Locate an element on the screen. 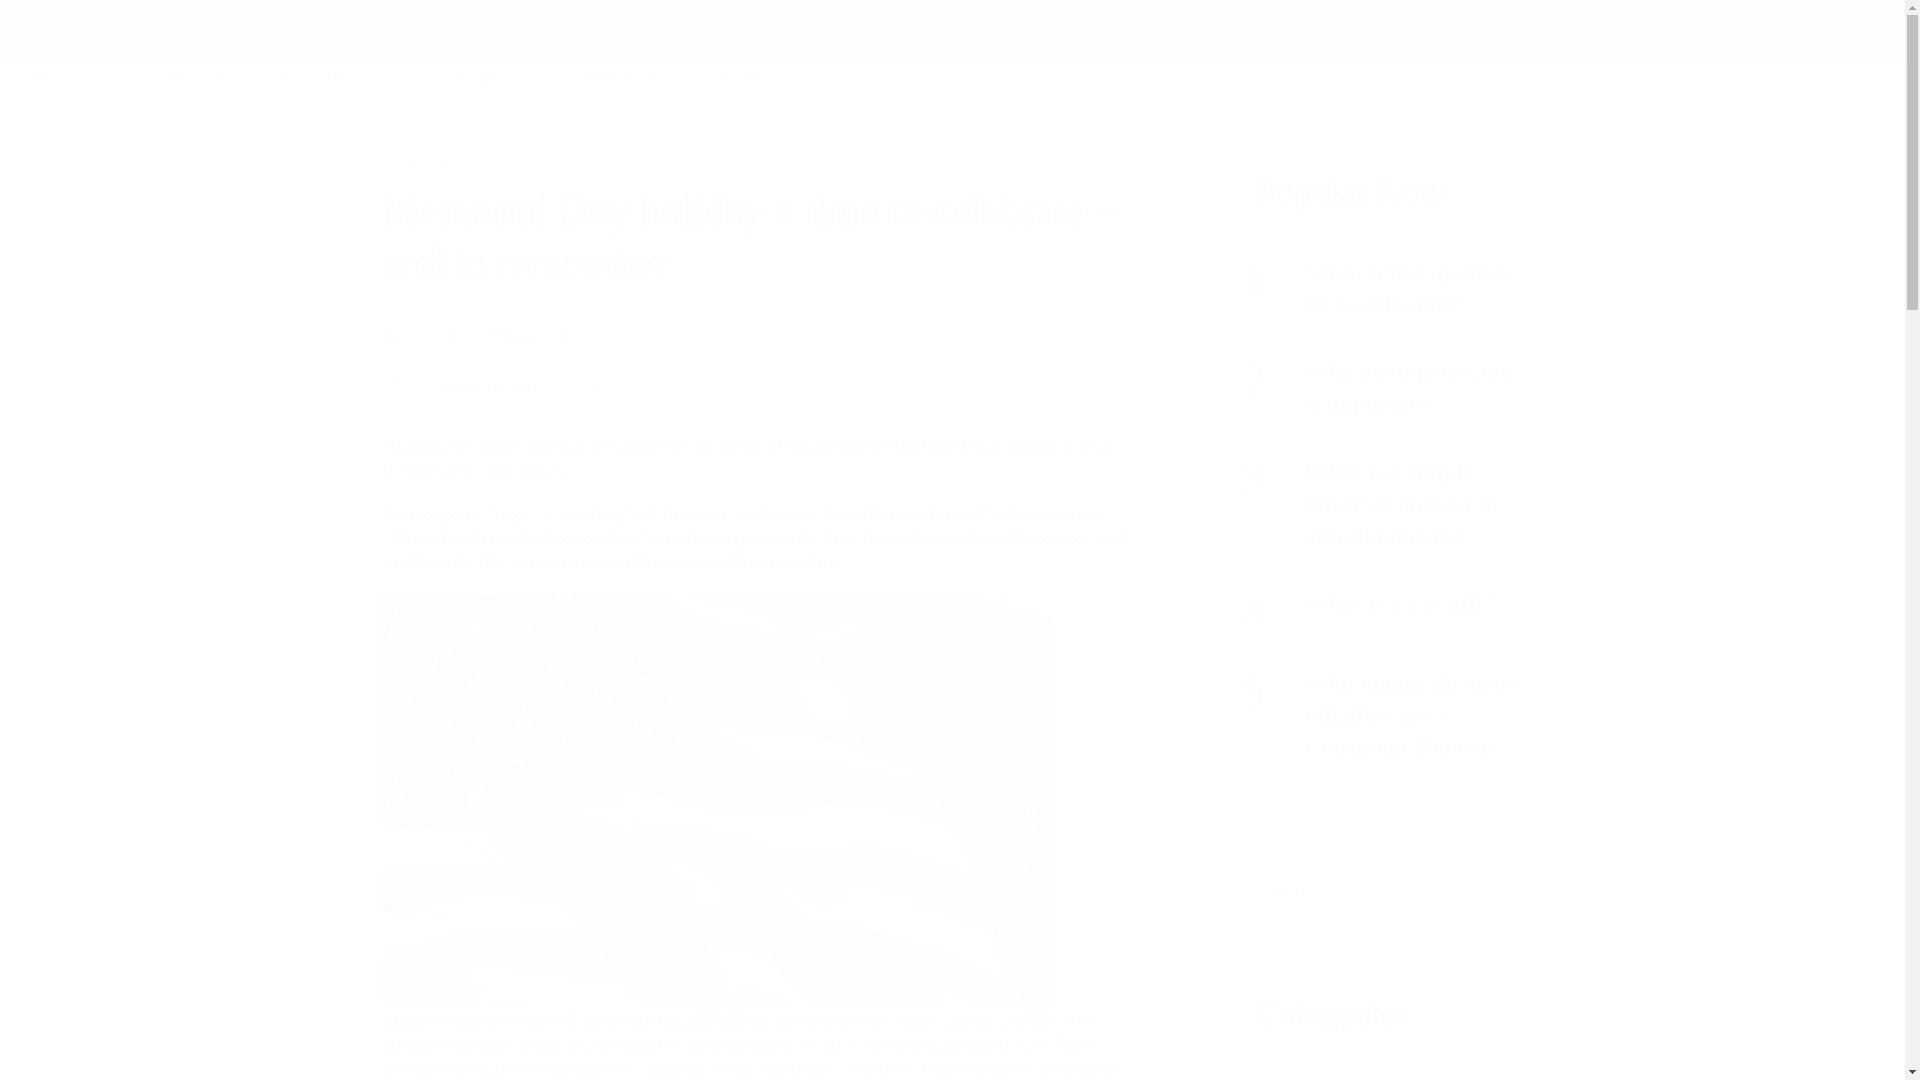  Blog is located at coordinates (438, 162).